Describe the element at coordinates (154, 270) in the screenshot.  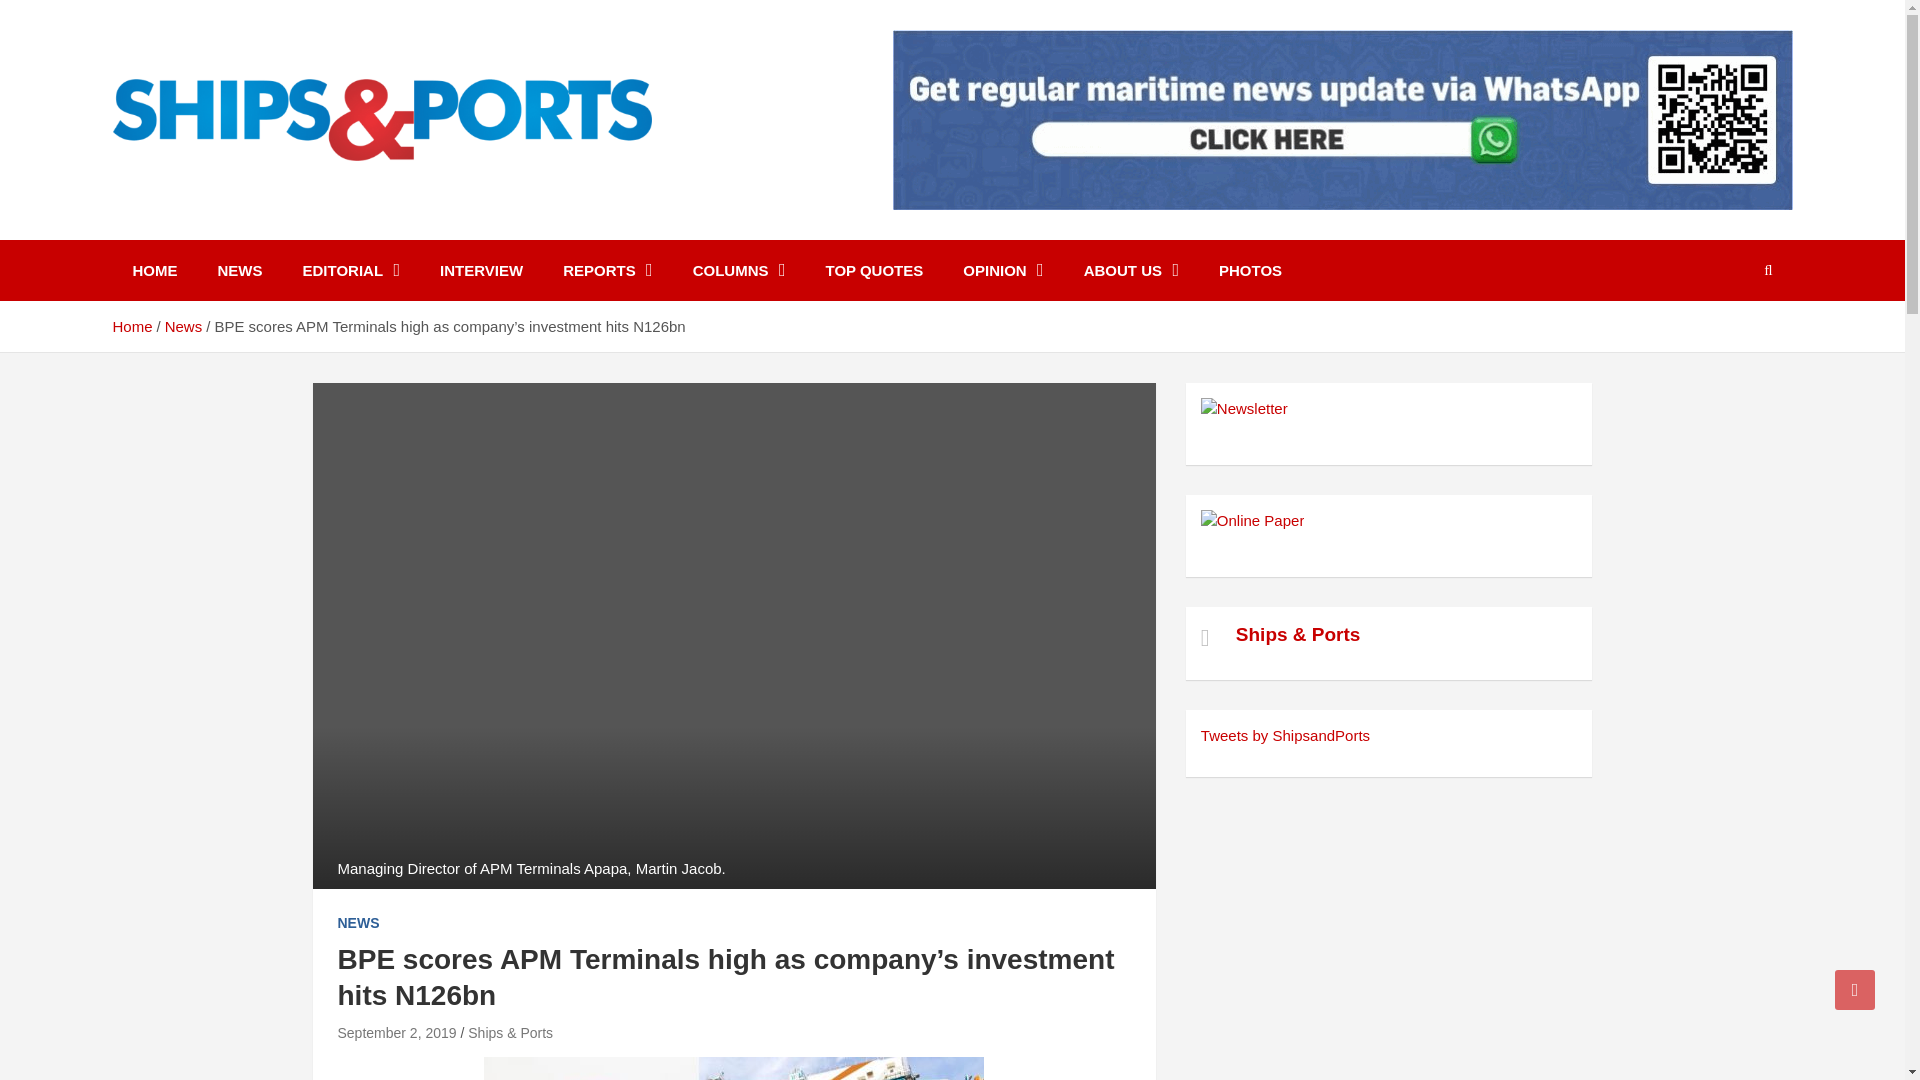
I see `HOME` at that location.